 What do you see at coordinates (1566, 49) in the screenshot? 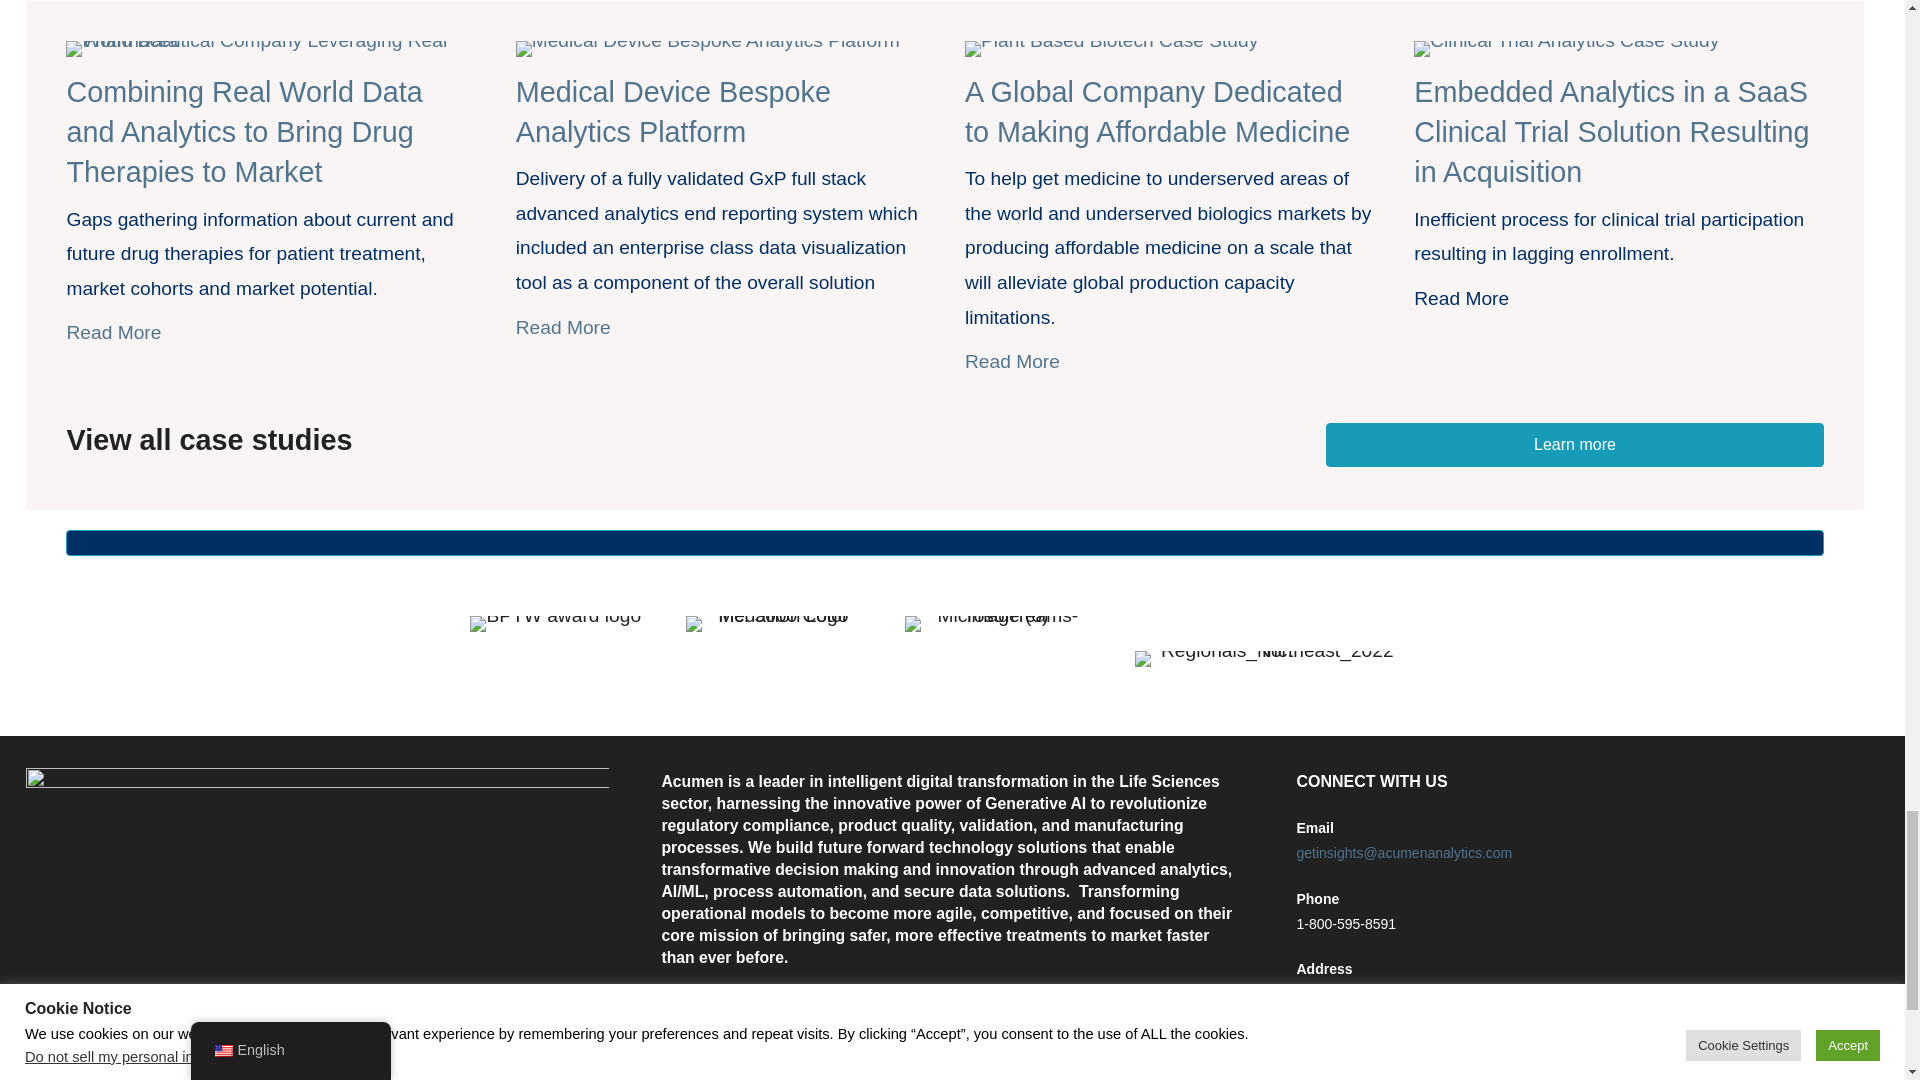
I see `Gobalto` at bounding box center [1566, 49].